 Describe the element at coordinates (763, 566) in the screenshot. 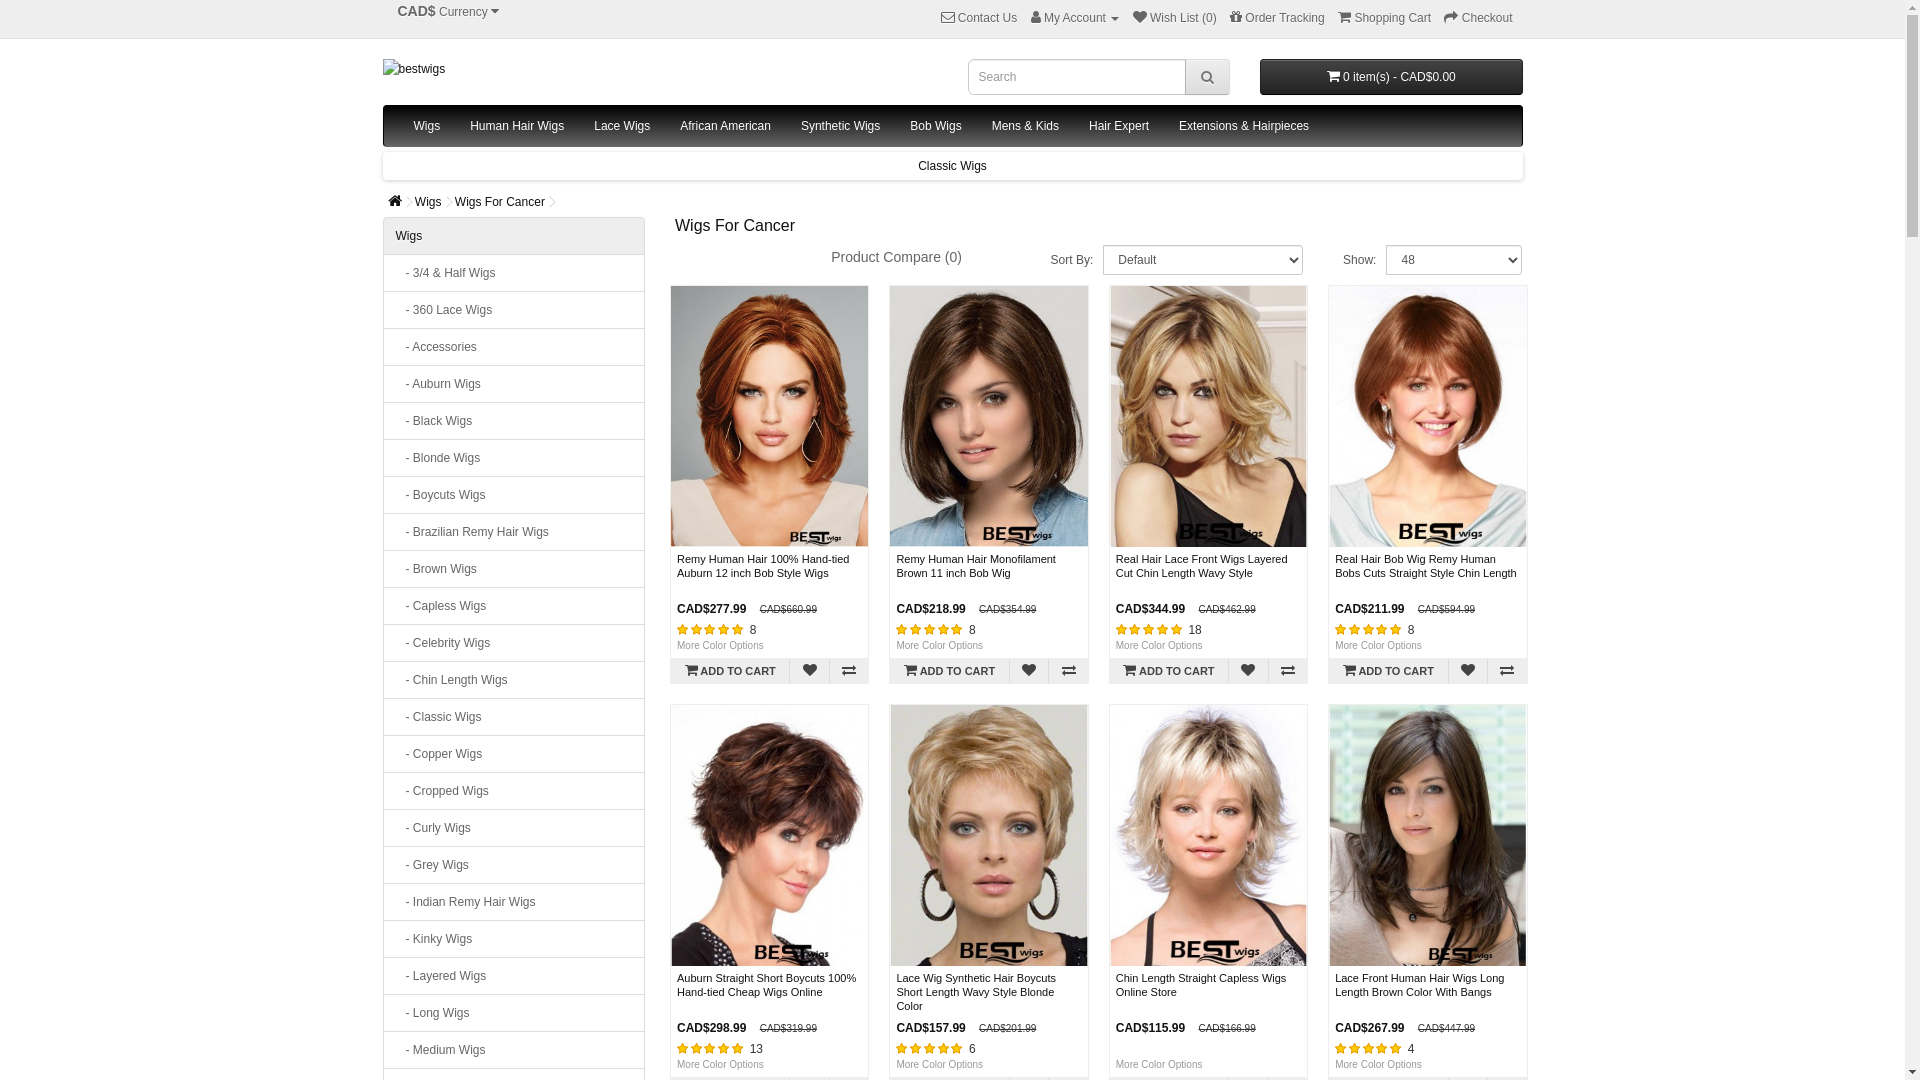

I see `Remy Human Hair 100% Hand-tied Auburn 12 inch Bob Style Wigs` at that location.